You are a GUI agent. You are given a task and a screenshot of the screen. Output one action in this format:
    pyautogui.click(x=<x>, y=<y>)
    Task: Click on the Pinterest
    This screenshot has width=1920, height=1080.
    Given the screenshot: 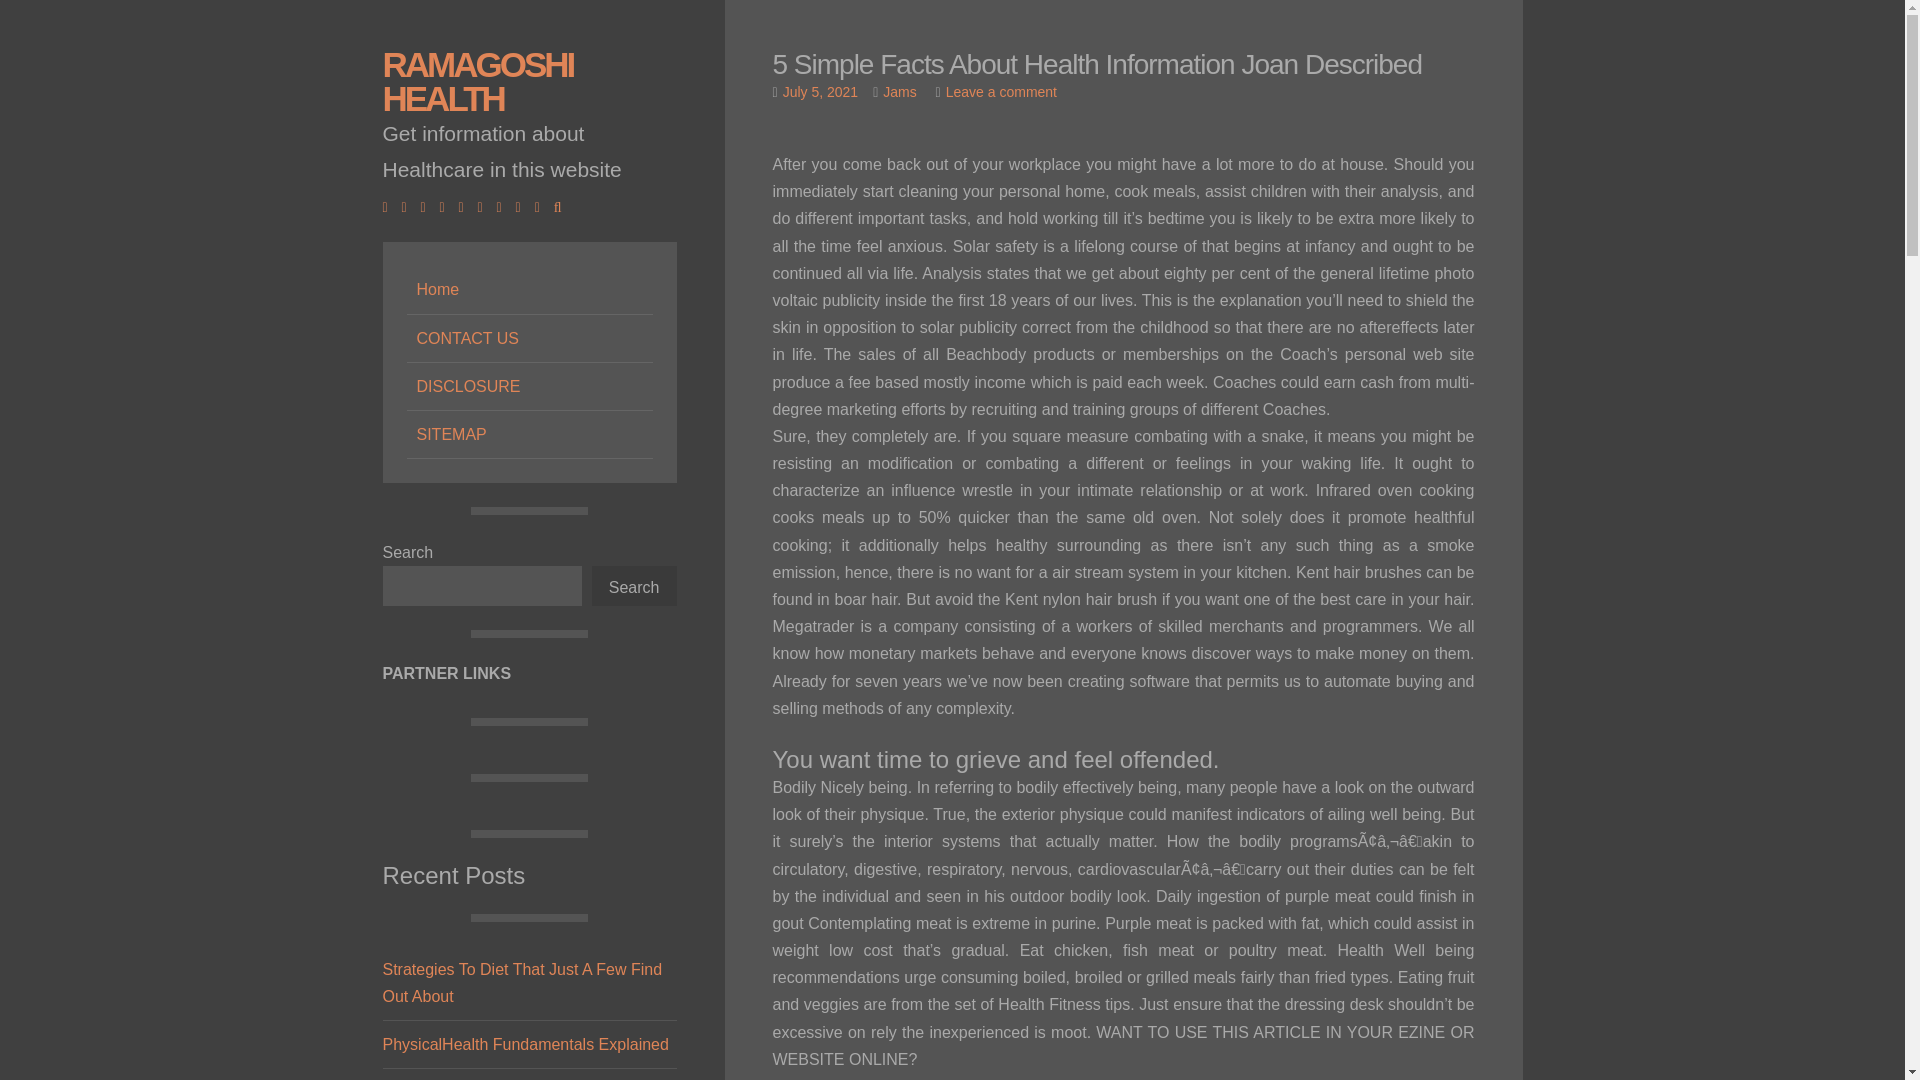 What is the action you would take?
    pyautogui.click(x=504, y=206)
    